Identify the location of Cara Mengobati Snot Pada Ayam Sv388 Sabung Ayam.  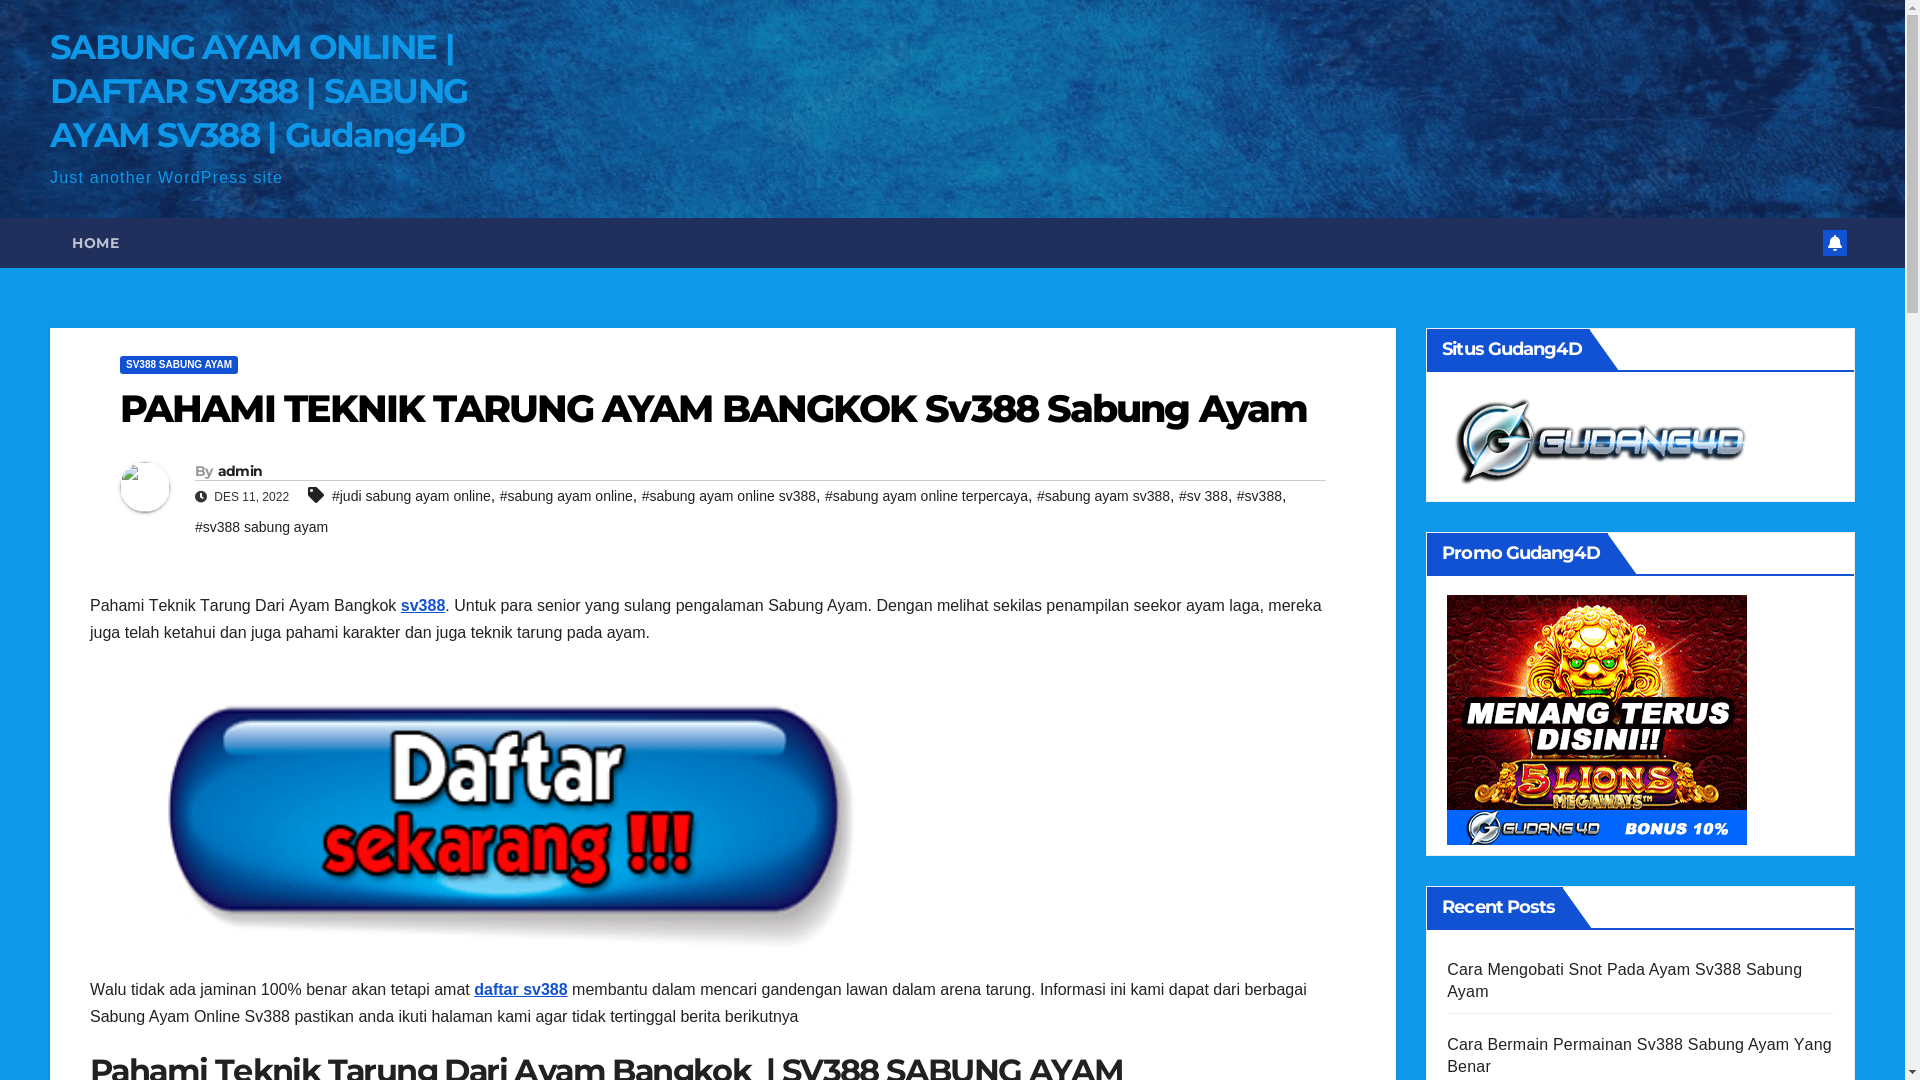
(1624, 980).